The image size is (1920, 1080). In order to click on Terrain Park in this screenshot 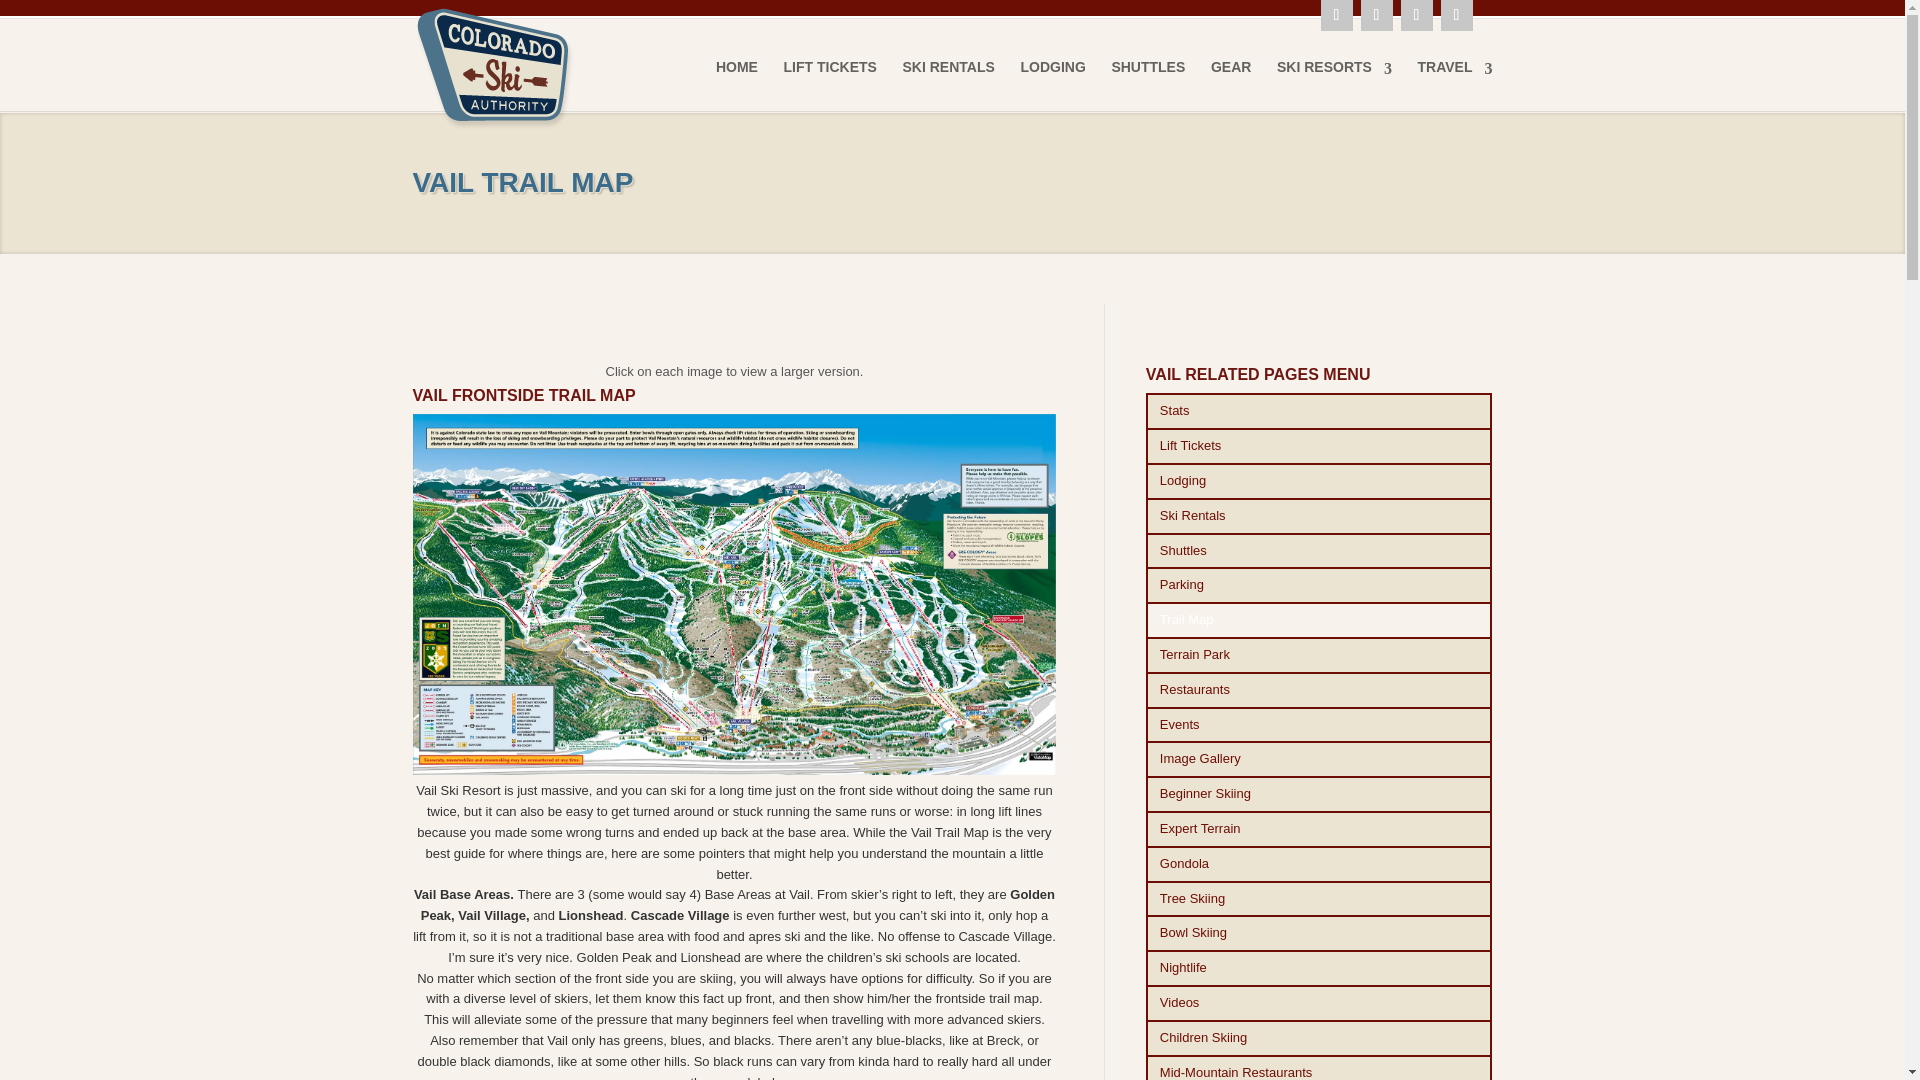, I will do `click(1320, 655)`.